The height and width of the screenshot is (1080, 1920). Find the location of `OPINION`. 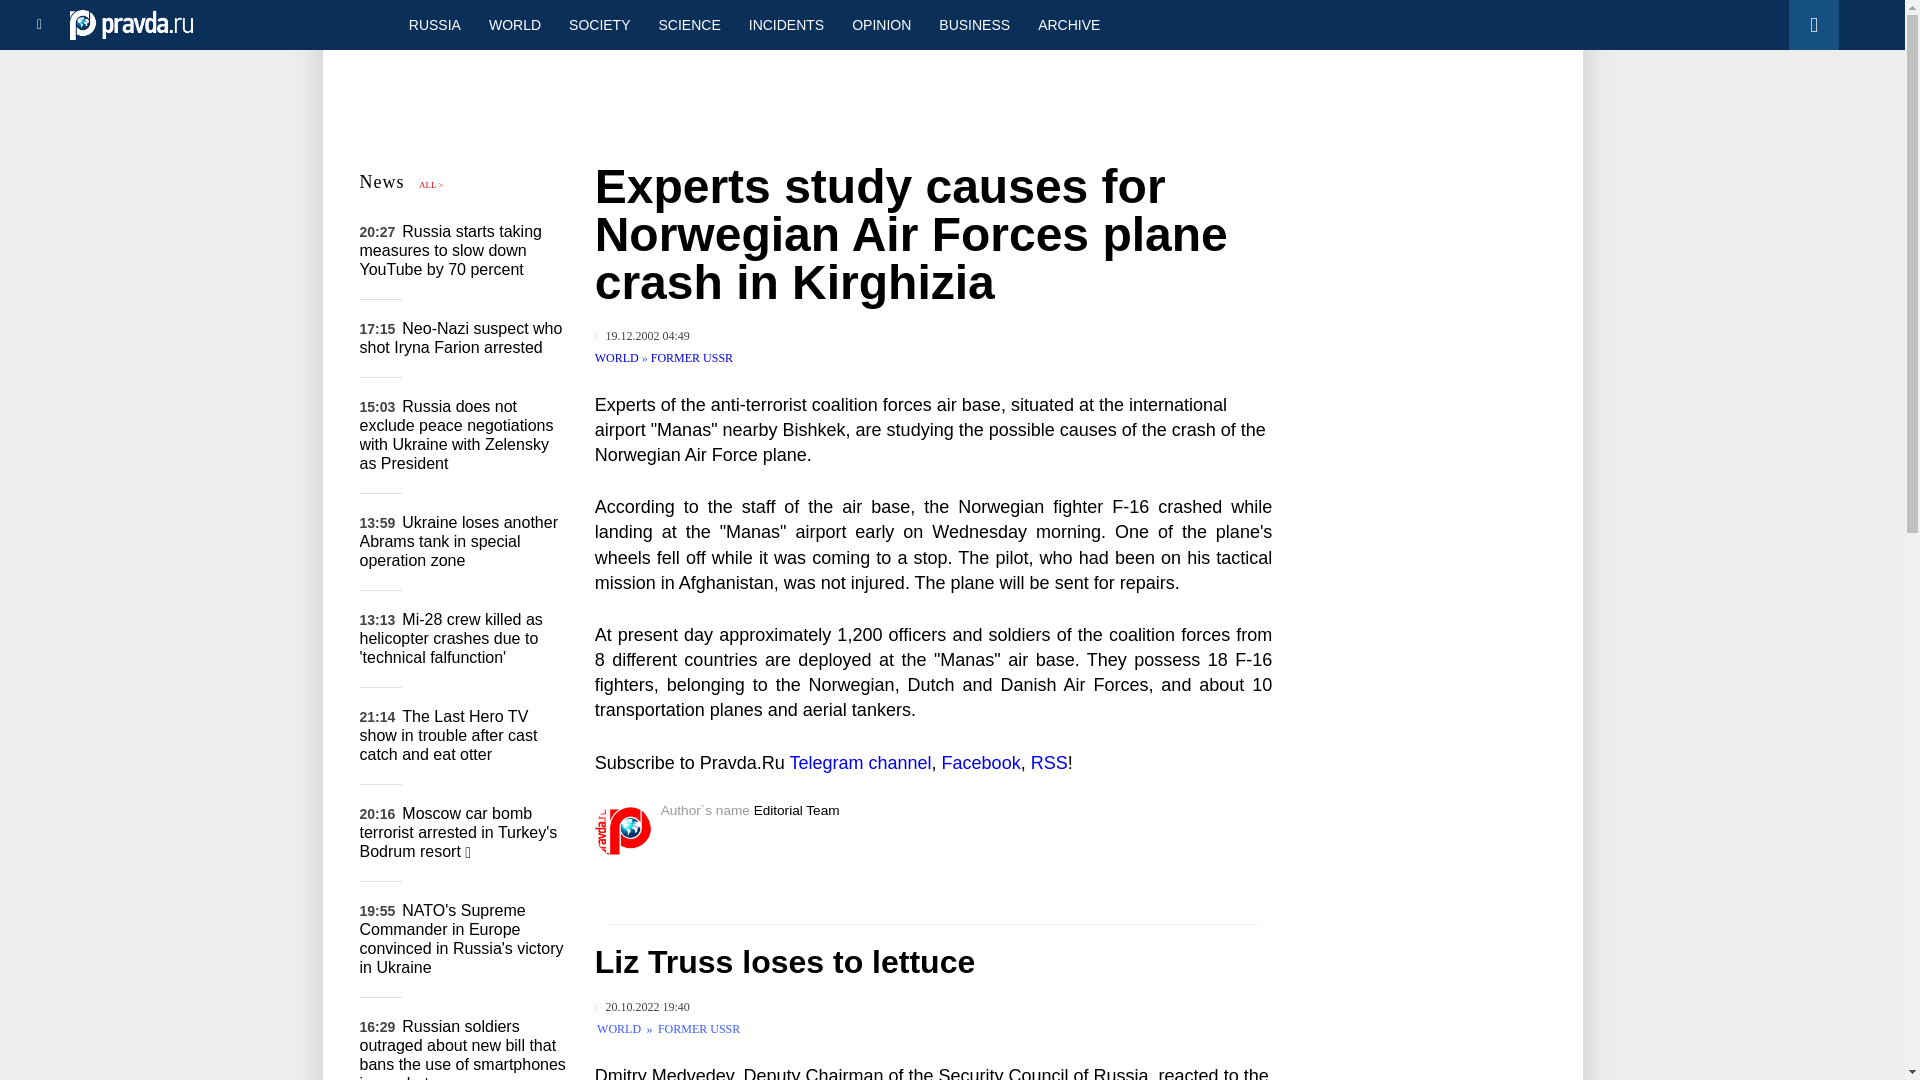

OPINION is located at coordinates (881, 24).